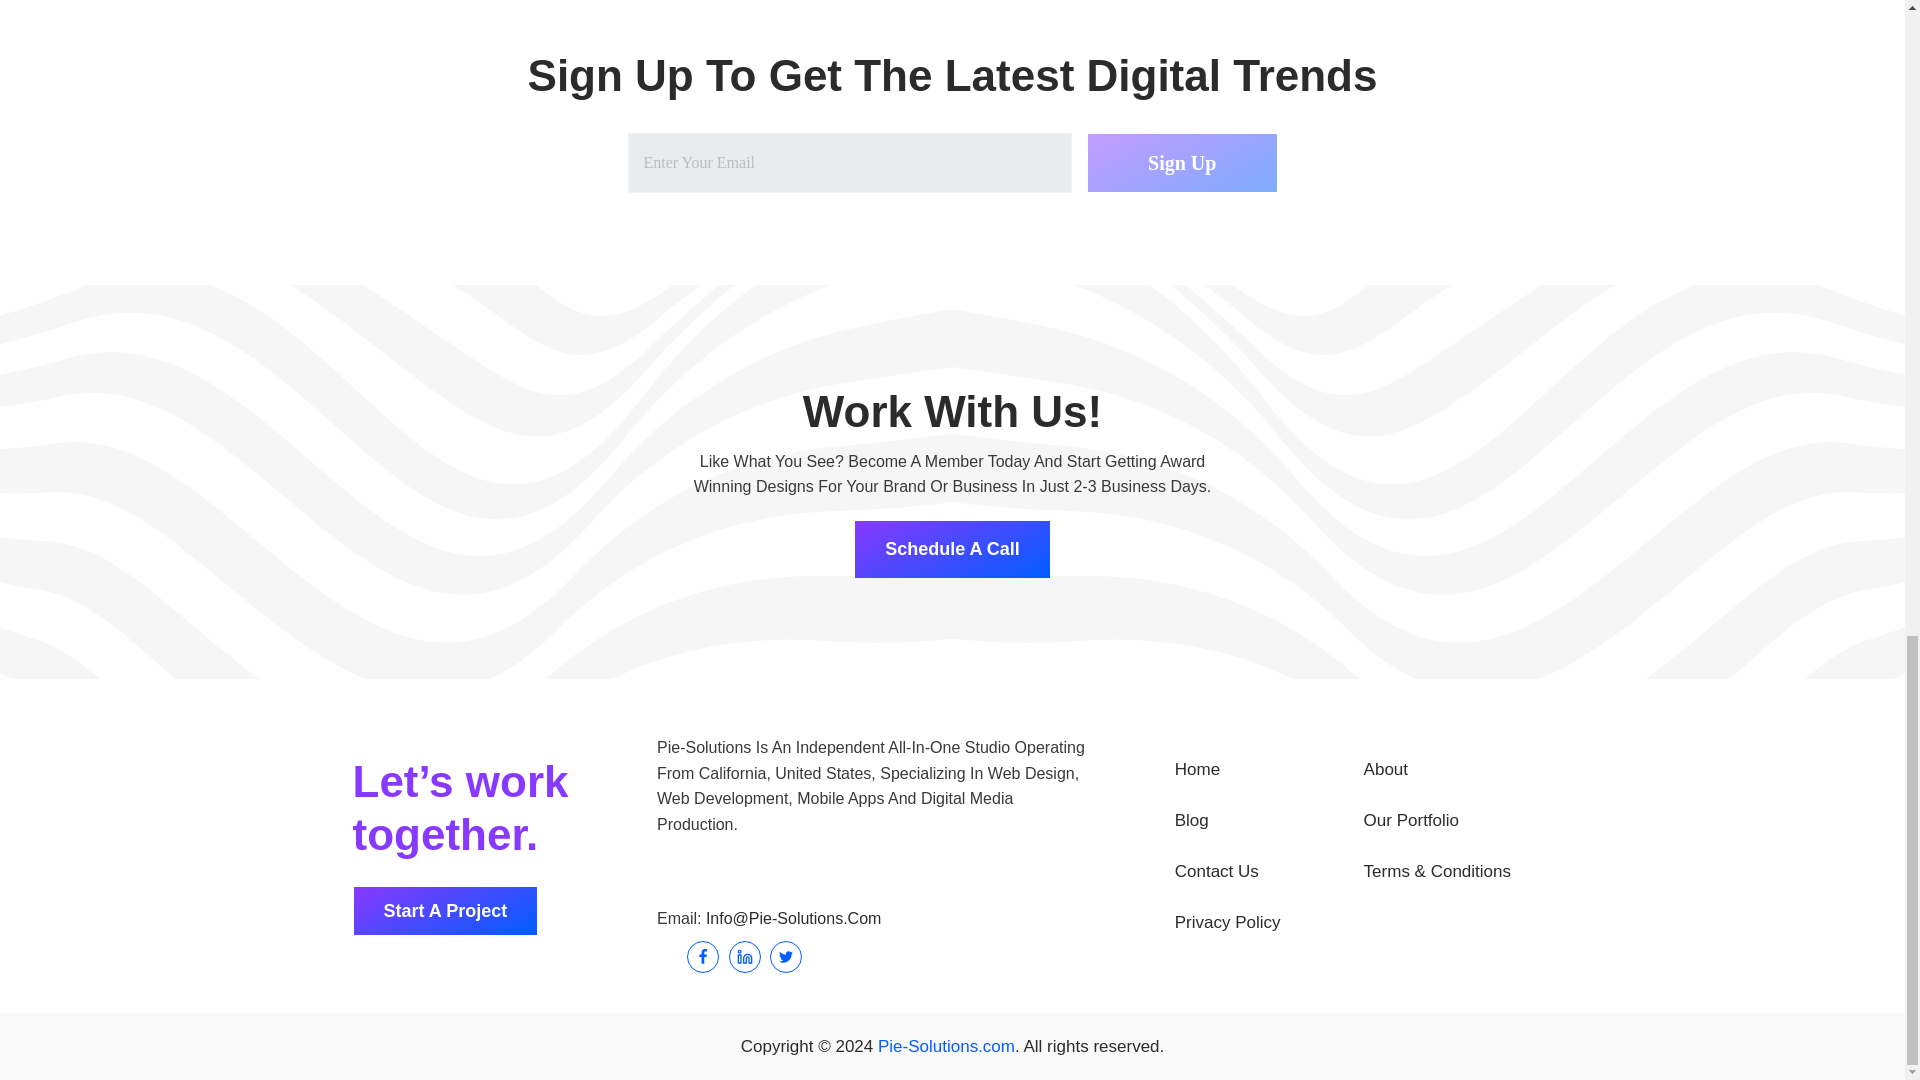 This screenshot has height=1080, width=1920. Describe the element at coordinates (1269, 922) in the screenshot. I see `Privacy Policy` at that location.